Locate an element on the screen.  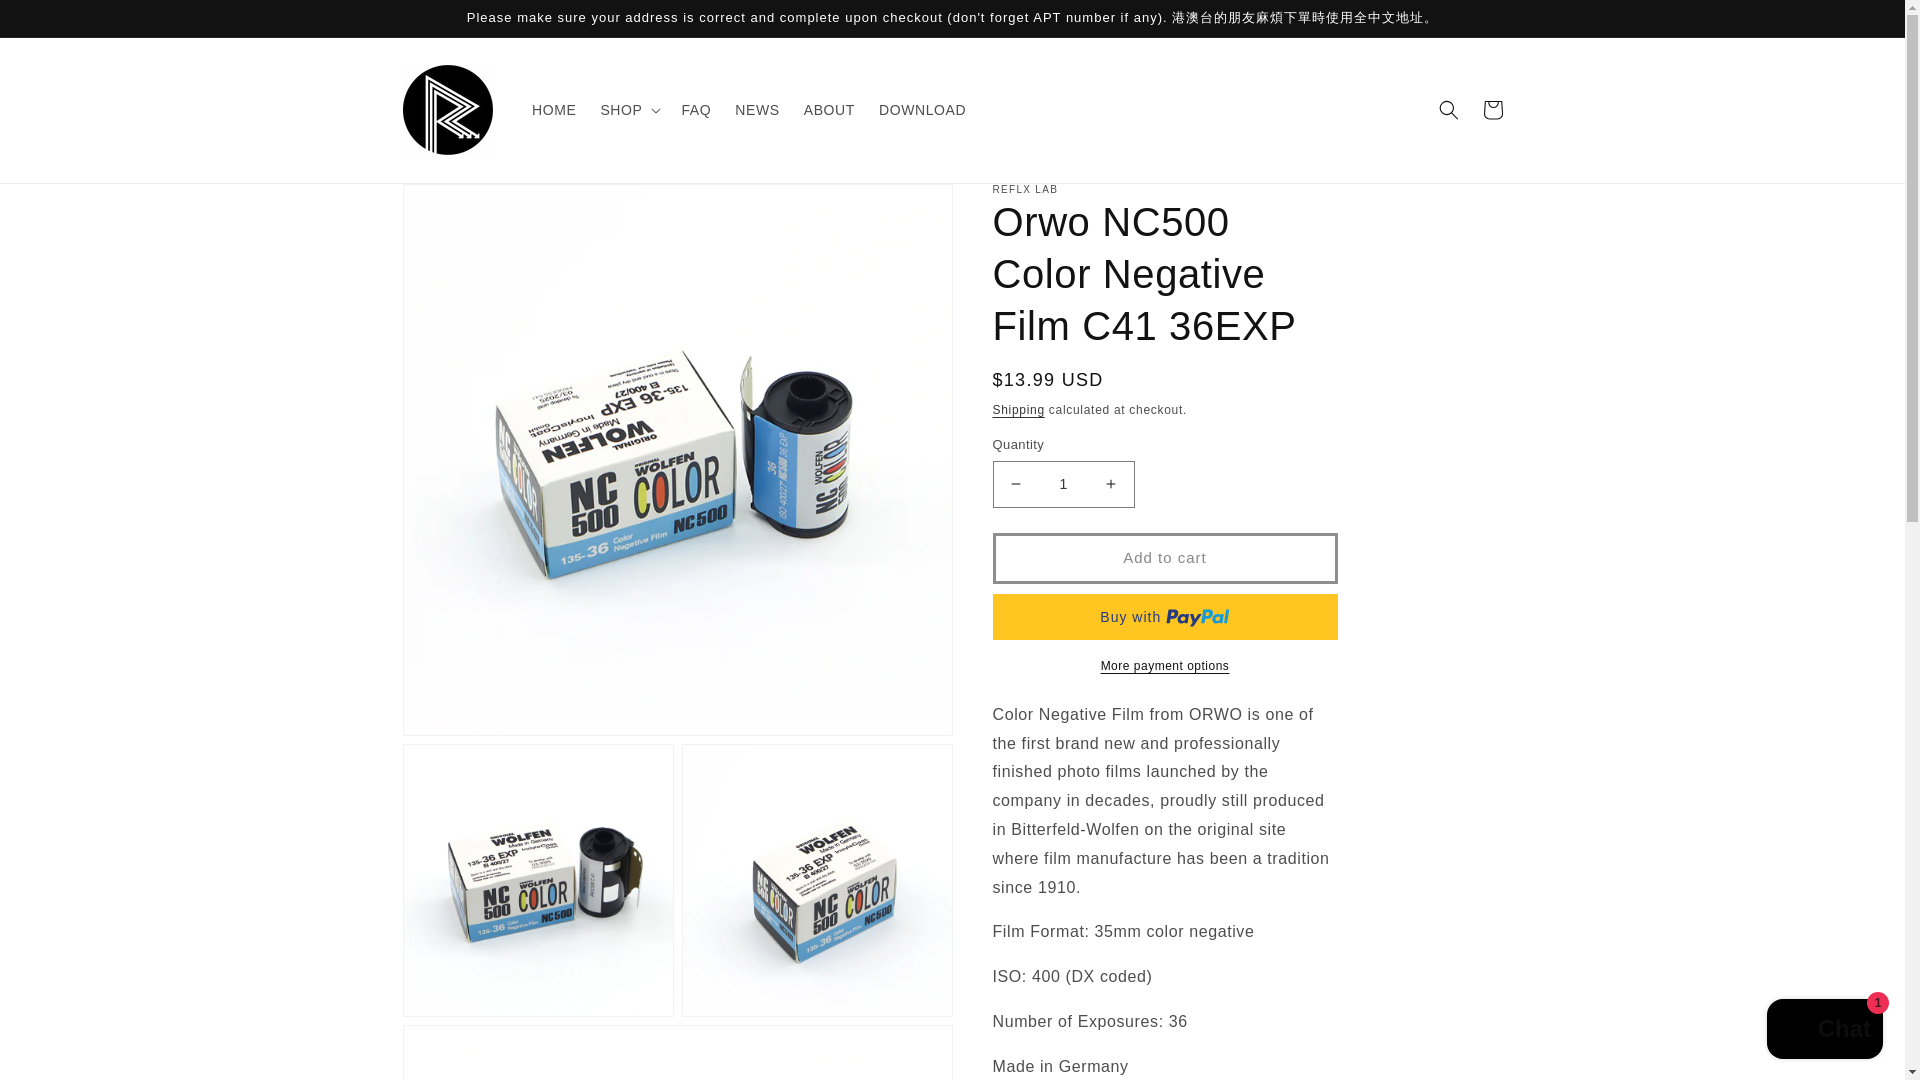
Cart is located at coordinates (1492, 109).